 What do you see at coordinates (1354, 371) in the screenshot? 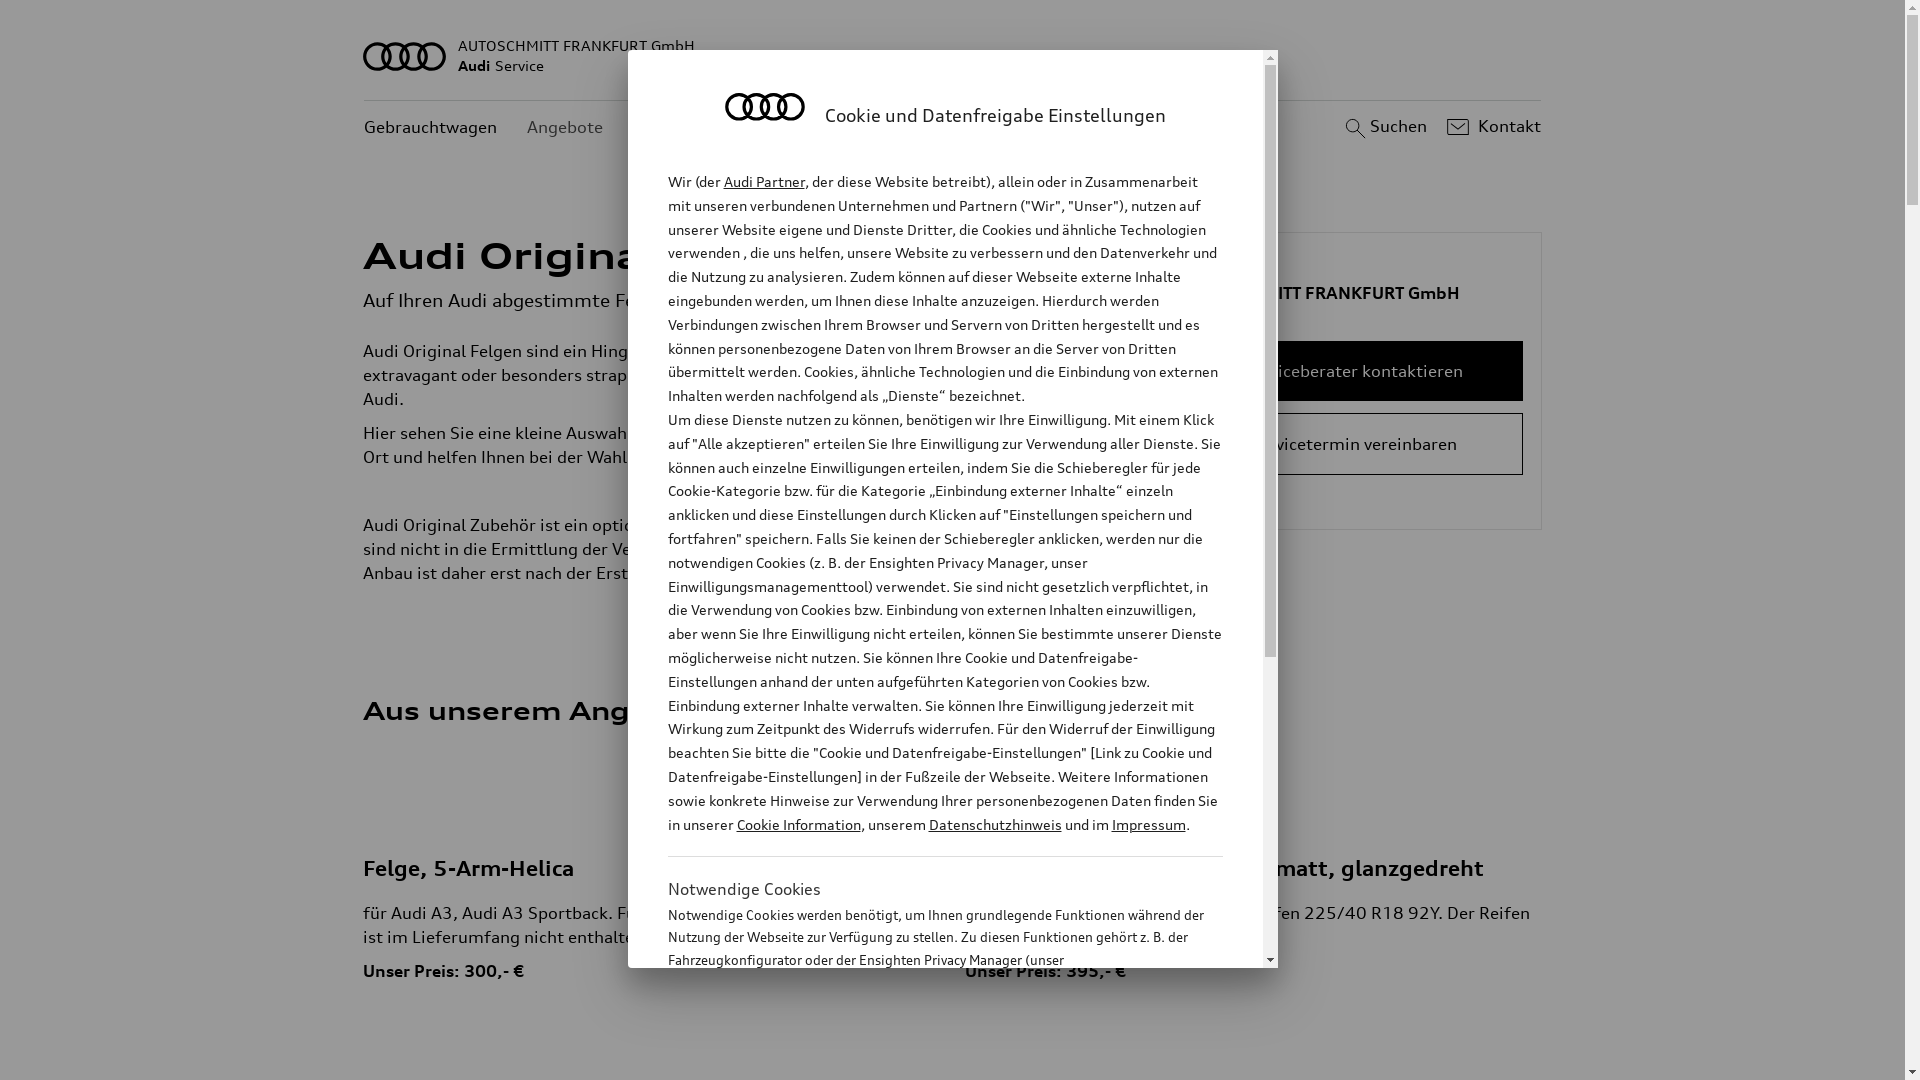
I see `Serviceberater kontaktieren` at bounding box center [1354, 371].